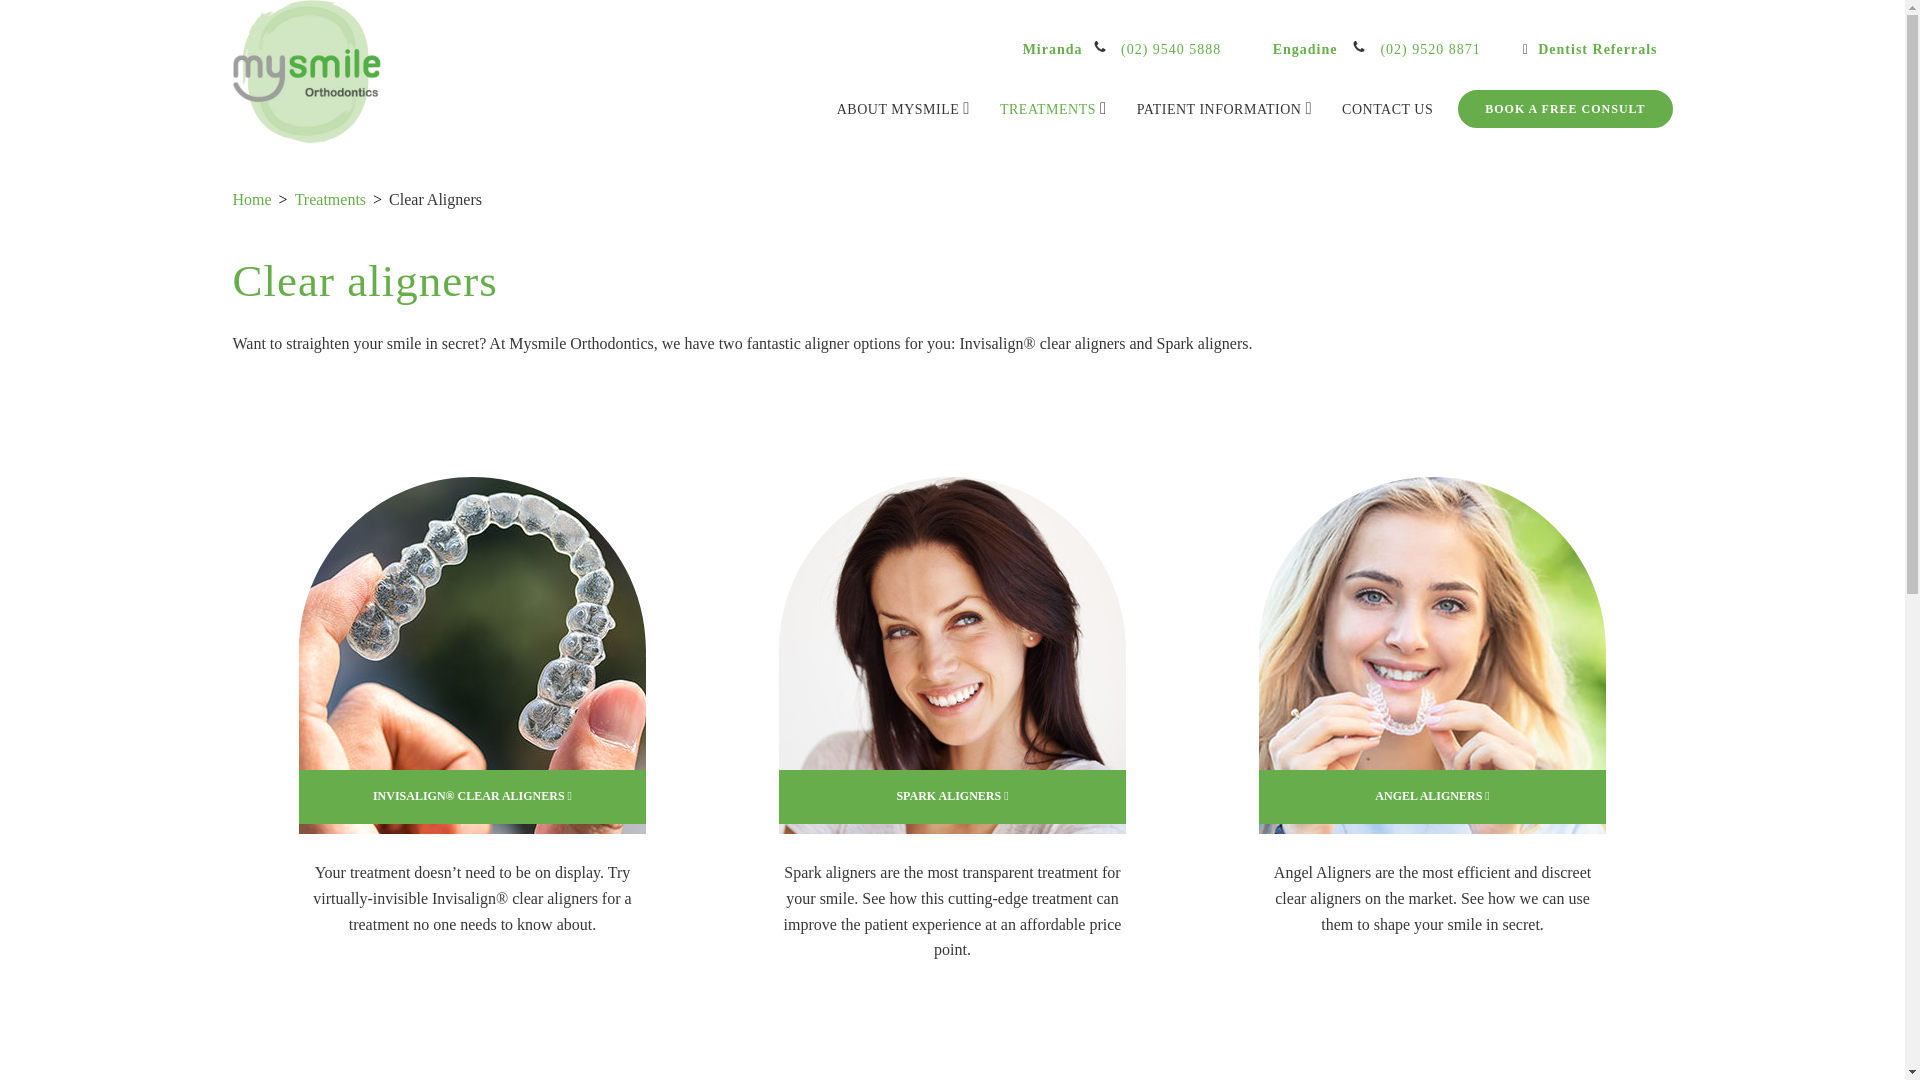  I want to click on Dentist Referrals, so click(1590, 50).